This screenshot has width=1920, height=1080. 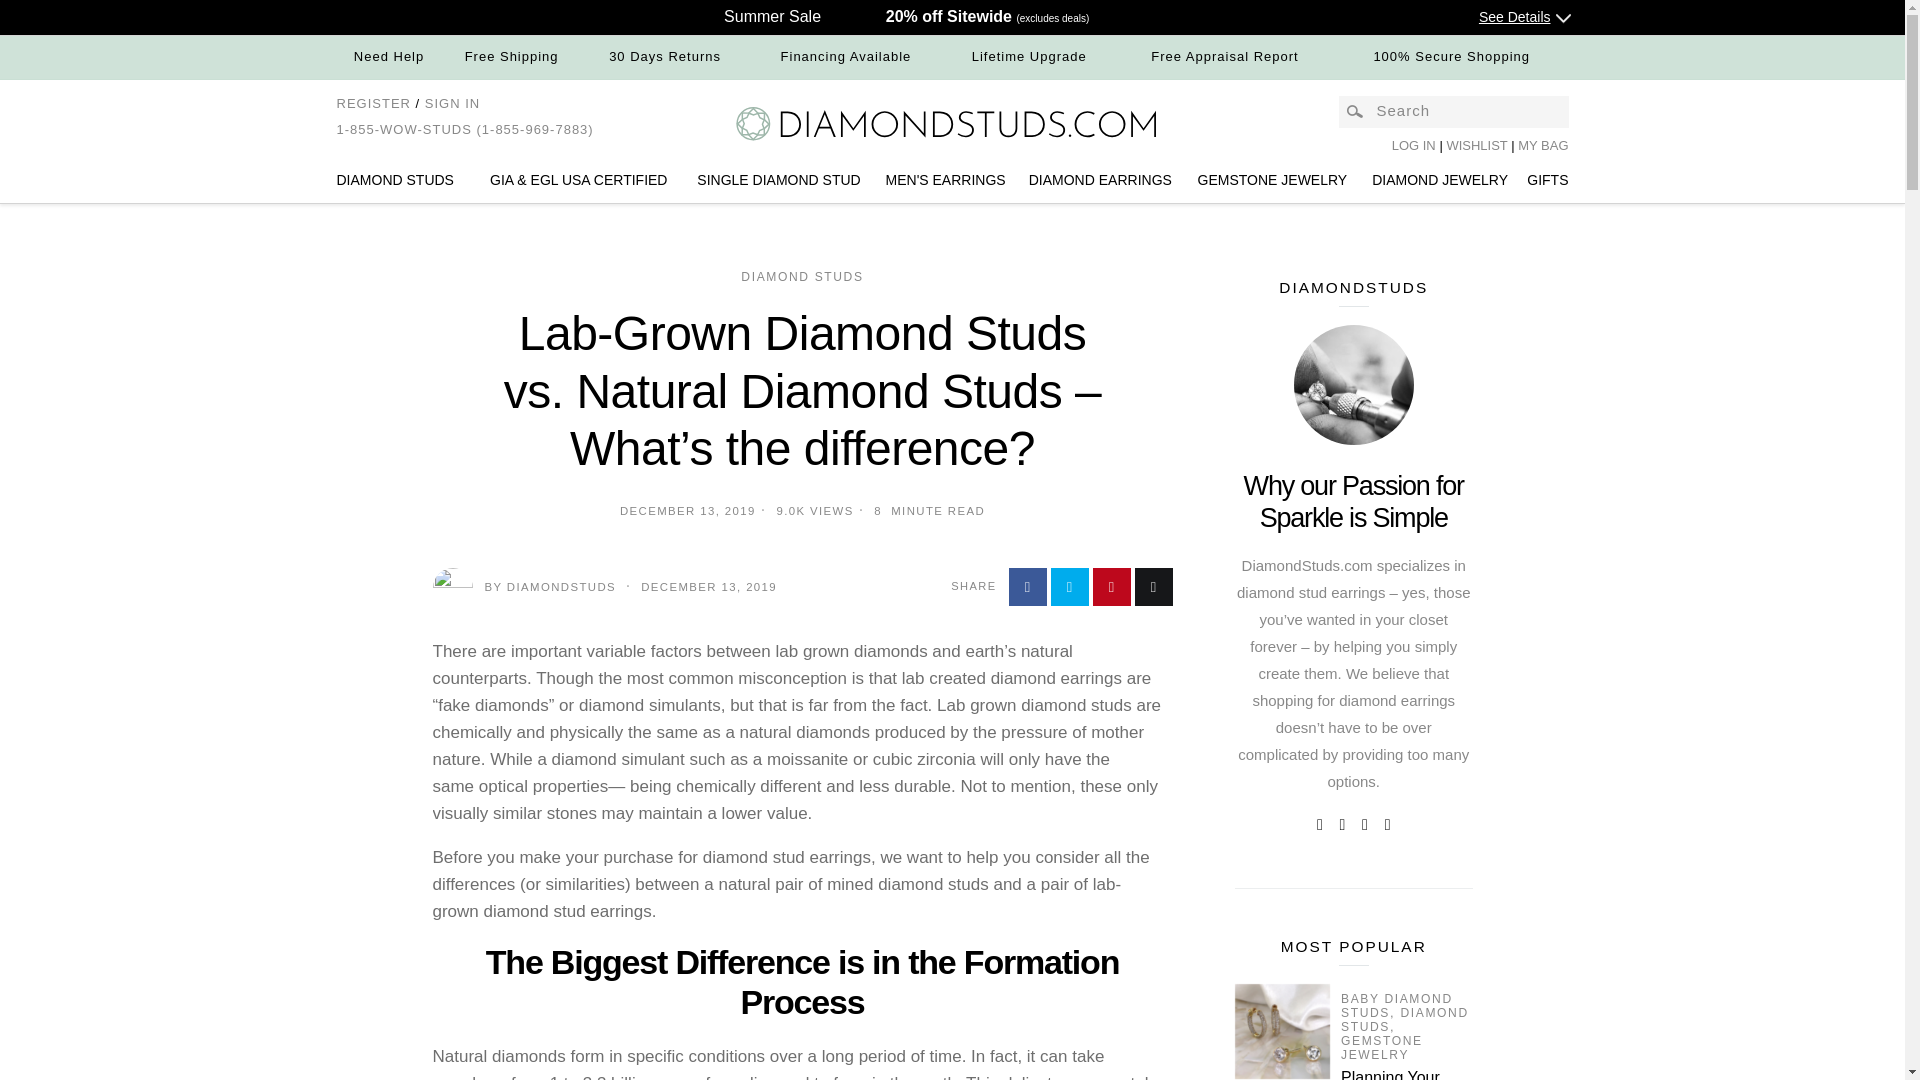 What do you see at coordinates (388, 56) in the screenshot?
I see `Need Help` at bounding box center [388, 56].